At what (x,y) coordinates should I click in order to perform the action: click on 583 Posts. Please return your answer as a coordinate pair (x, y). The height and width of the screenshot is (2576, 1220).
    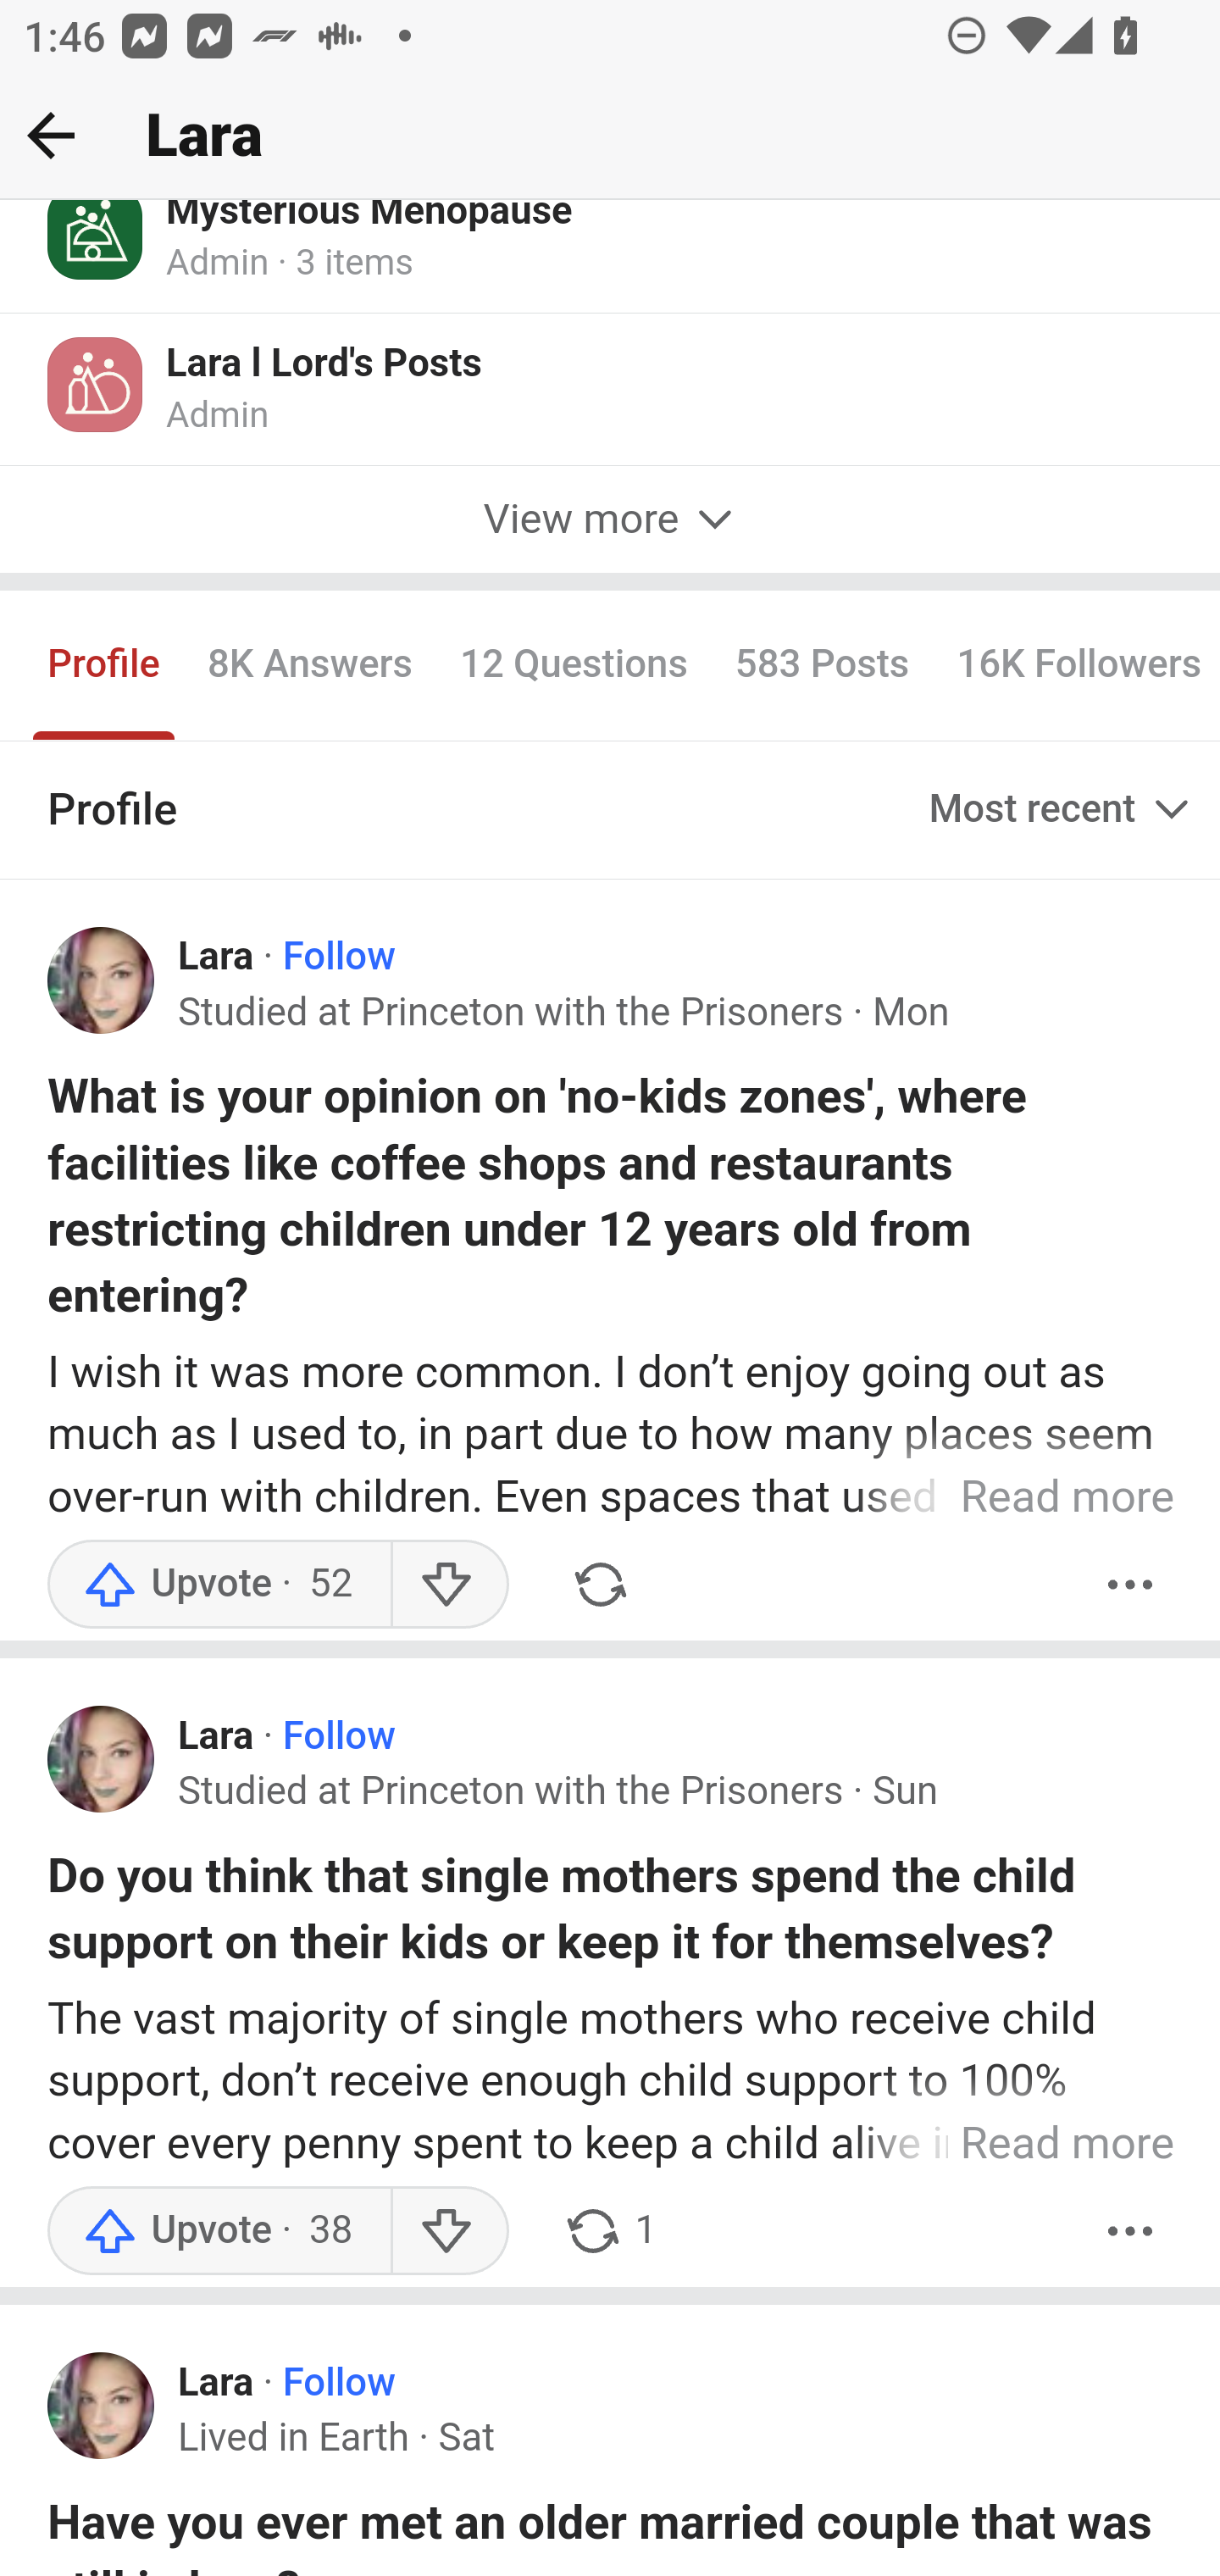
    Looking at the image, I should click on (820, 668).